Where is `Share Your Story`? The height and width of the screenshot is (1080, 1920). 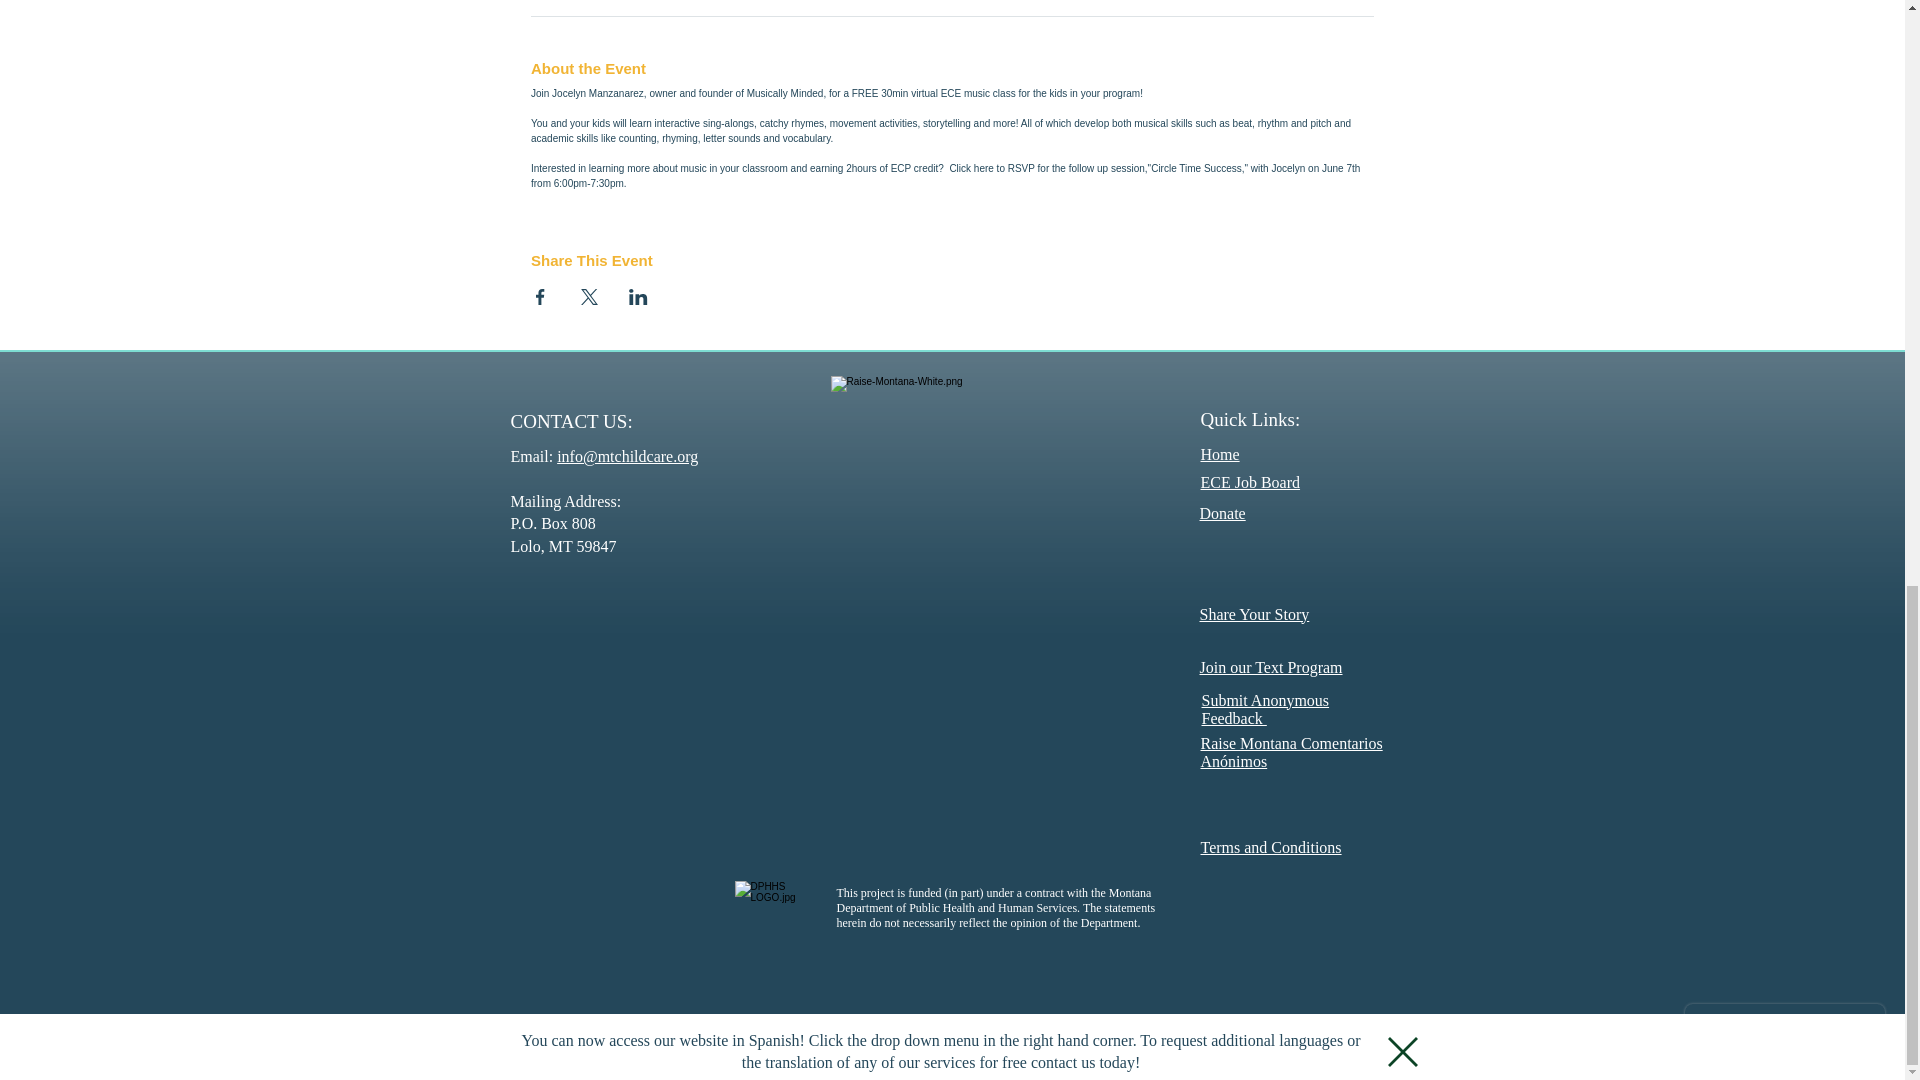
Share Your Story is located at coordinates (1254, 614).